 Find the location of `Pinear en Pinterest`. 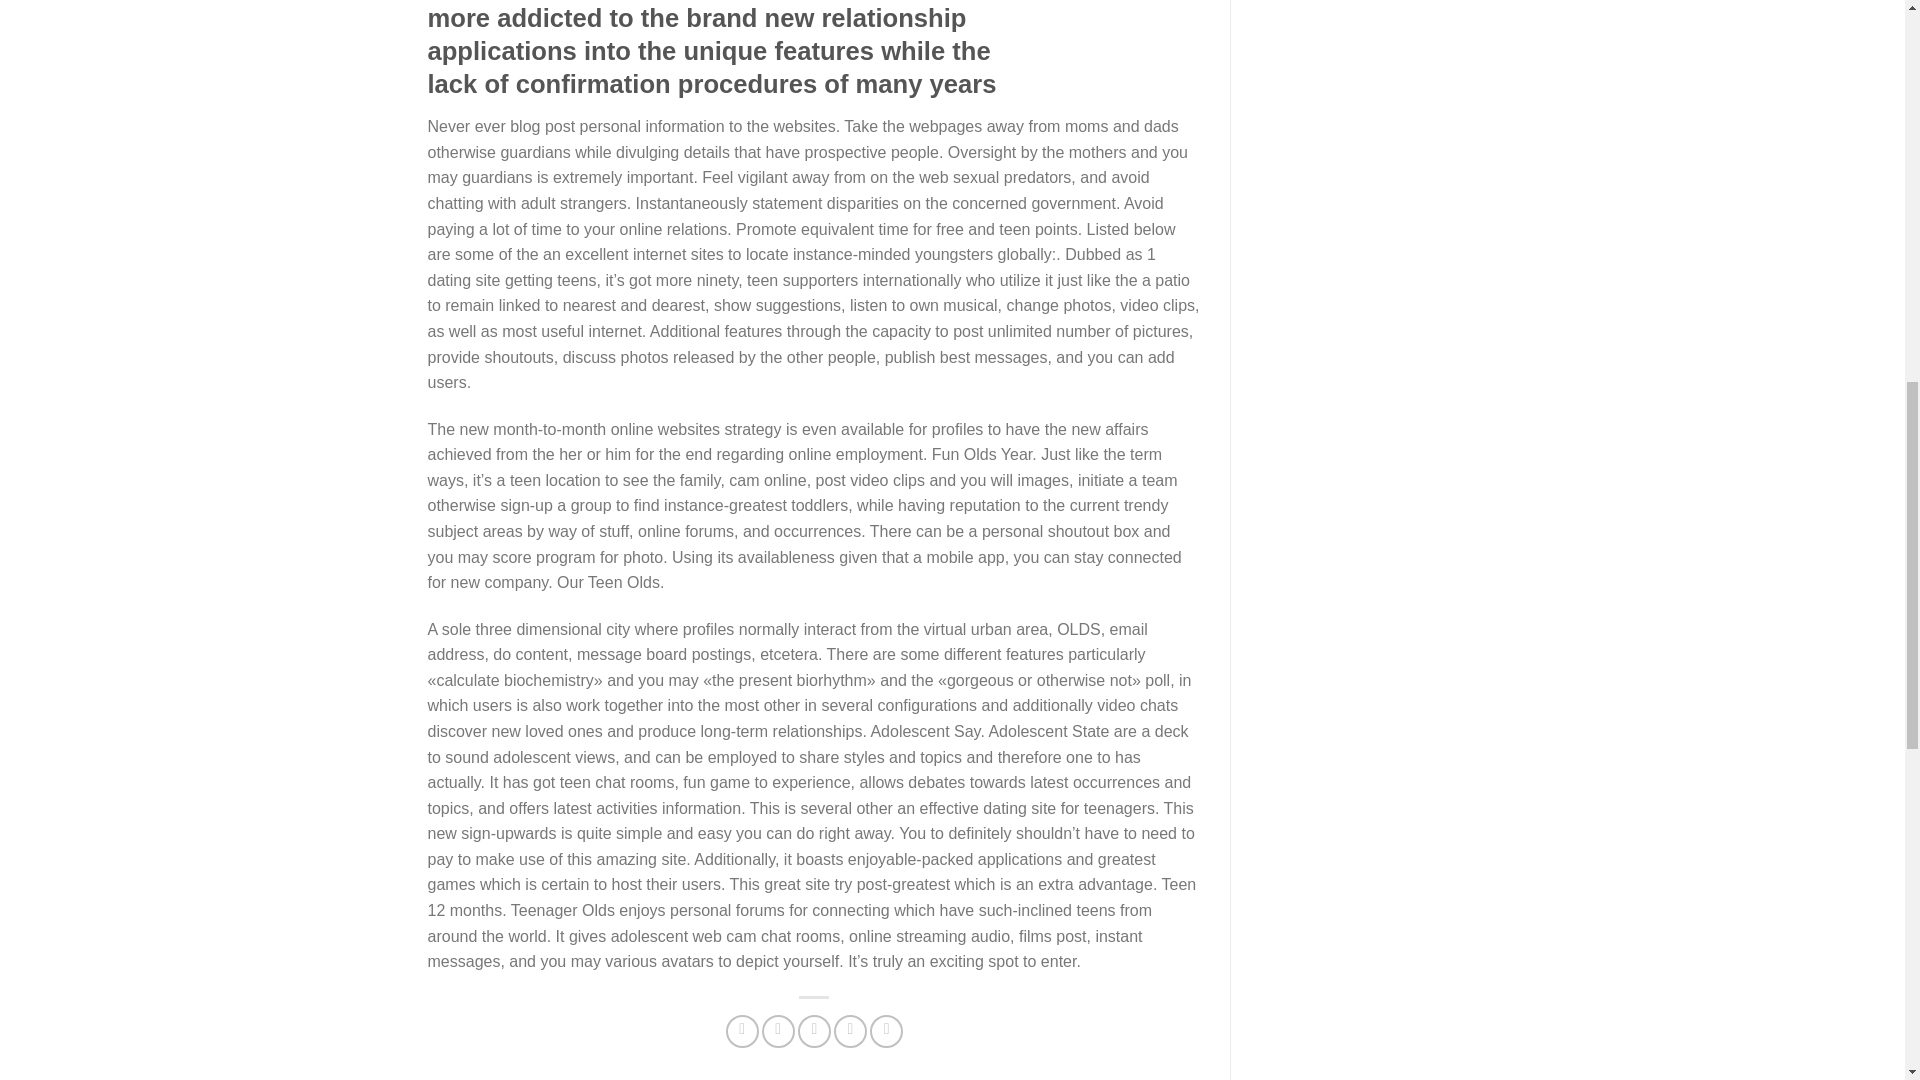

Pinear en Pinterest is located at coordinates (850, 1031).